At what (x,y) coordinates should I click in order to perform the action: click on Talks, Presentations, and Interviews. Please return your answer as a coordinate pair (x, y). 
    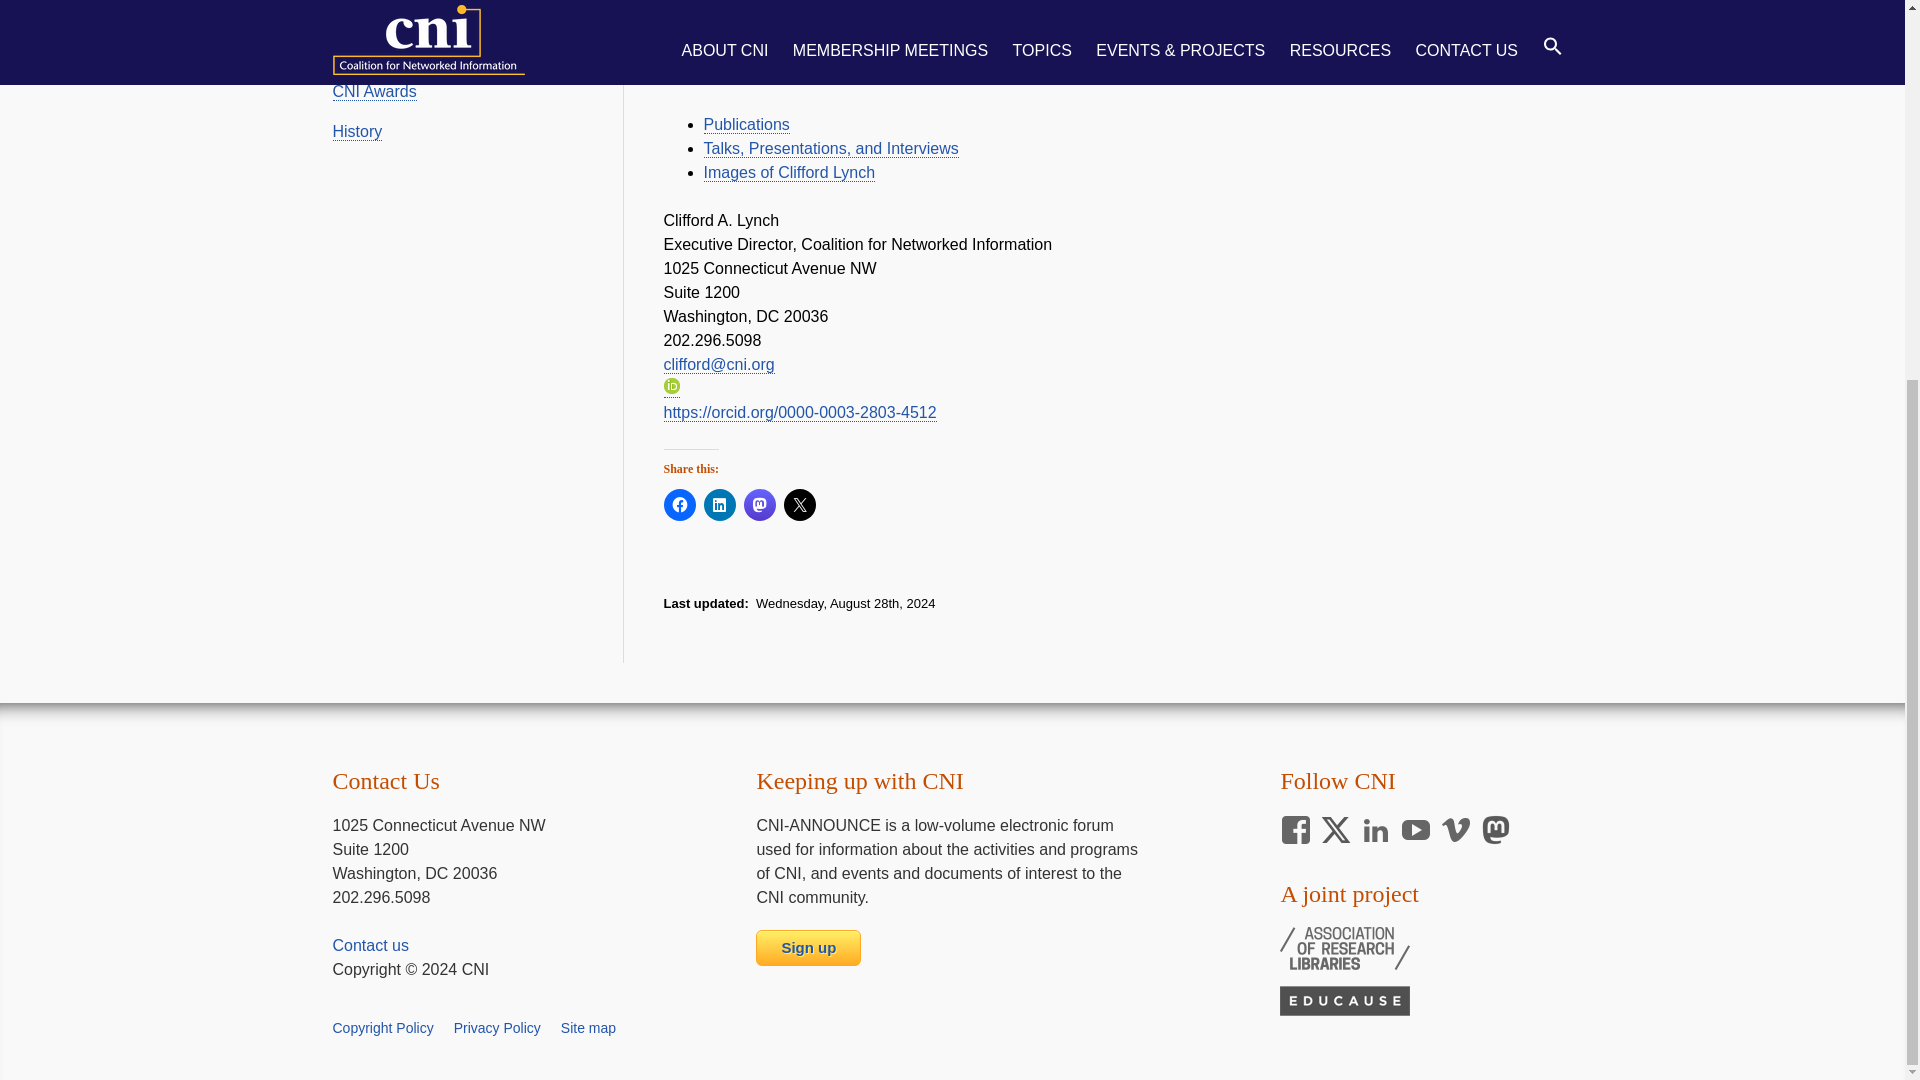
    Looking at the image, I should click on (831, 148).